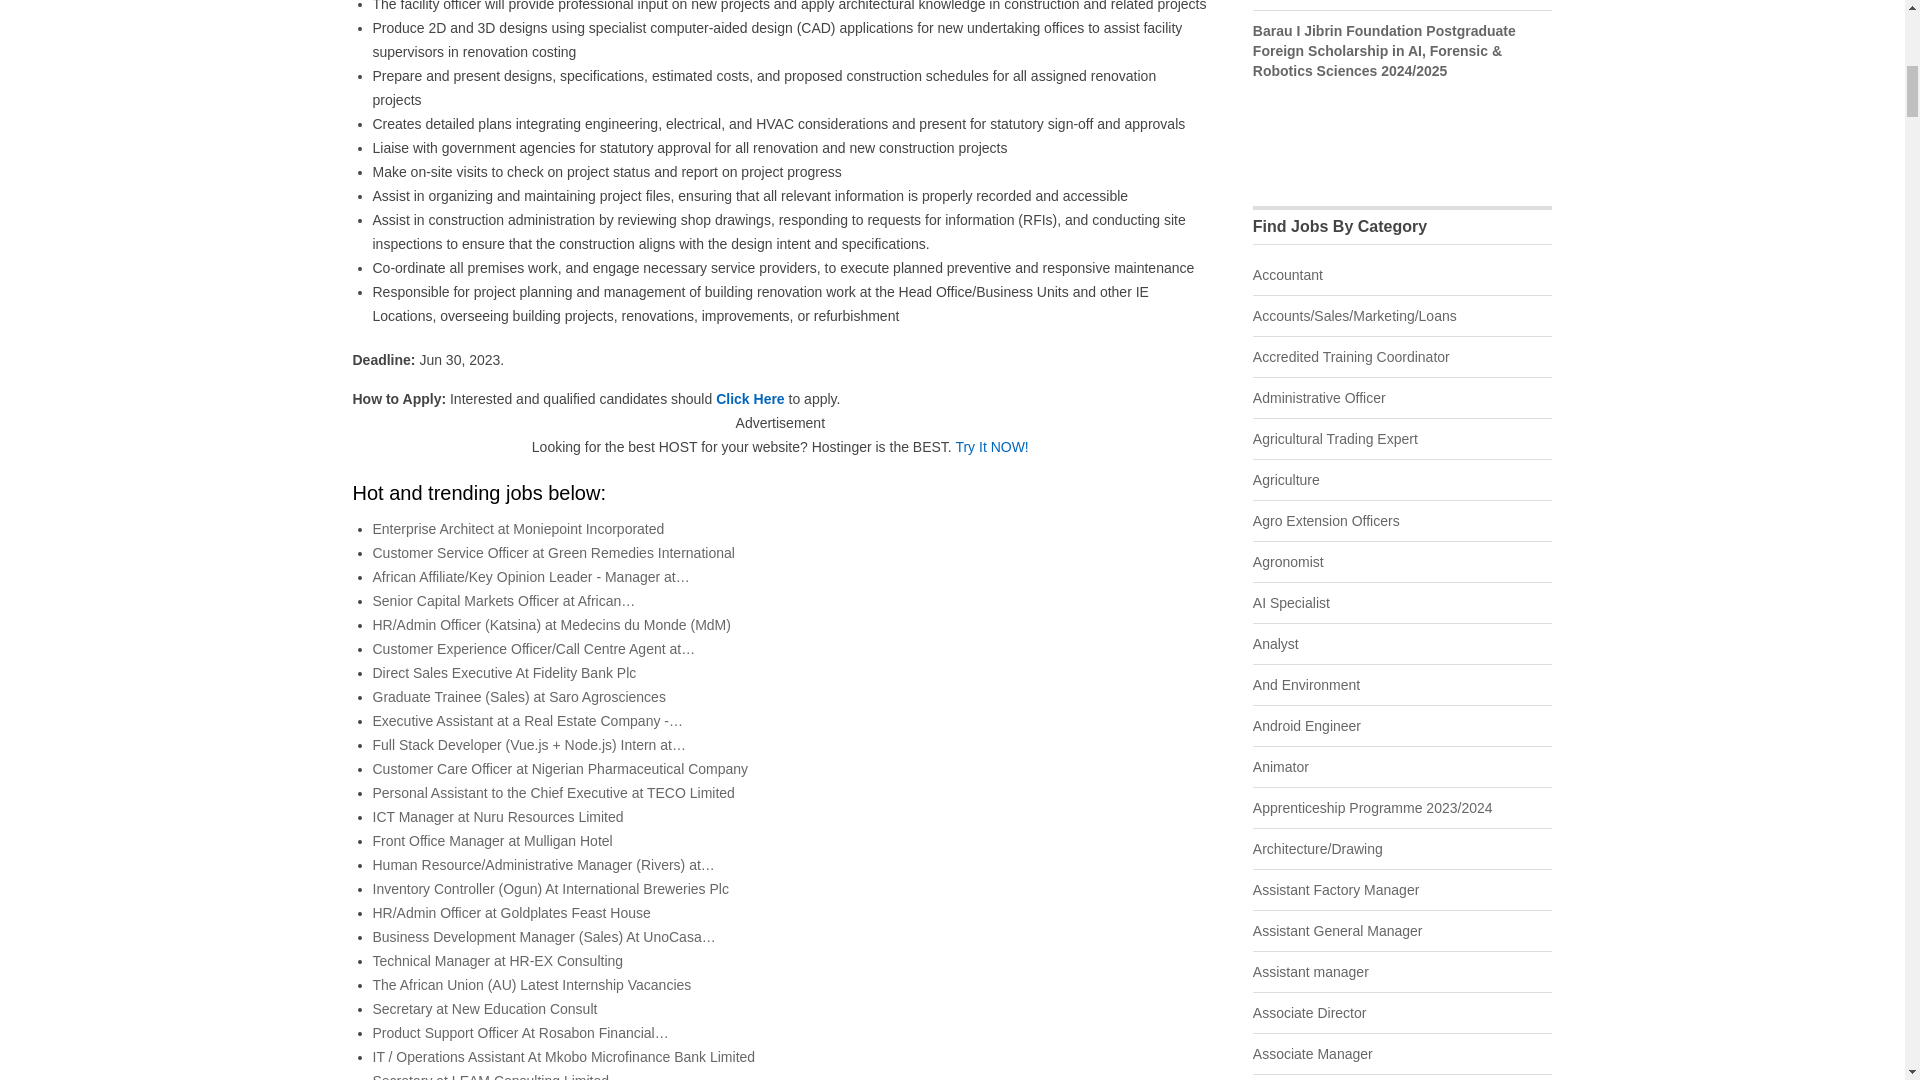 The image size is (1920, 1080). I want to click on Click Here, so click(750, 398).